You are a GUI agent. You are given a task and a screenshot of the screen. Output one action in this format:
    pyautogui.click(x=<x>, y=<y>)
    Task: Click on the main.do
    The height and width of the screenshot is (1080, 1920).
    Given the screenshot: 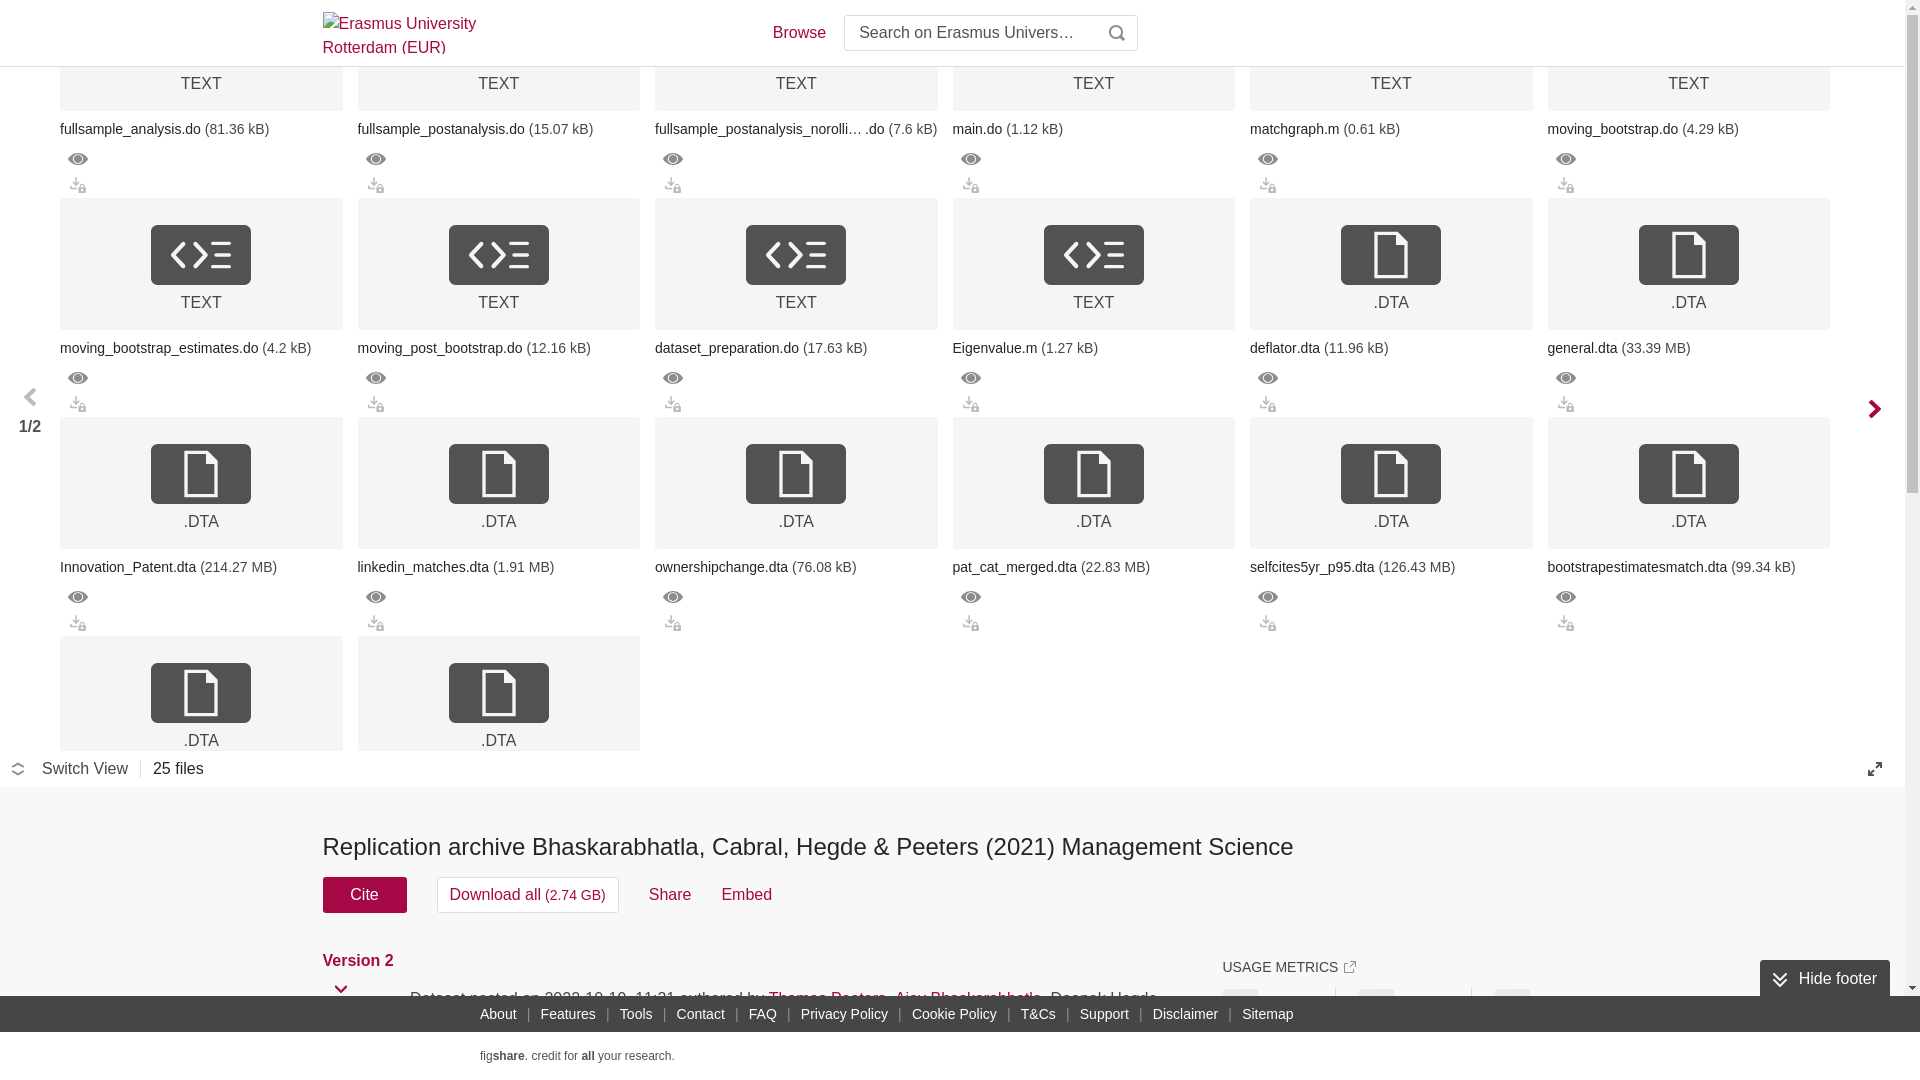 What is the action you would take?
    pyautogui.click(x=1093, y=128)
    